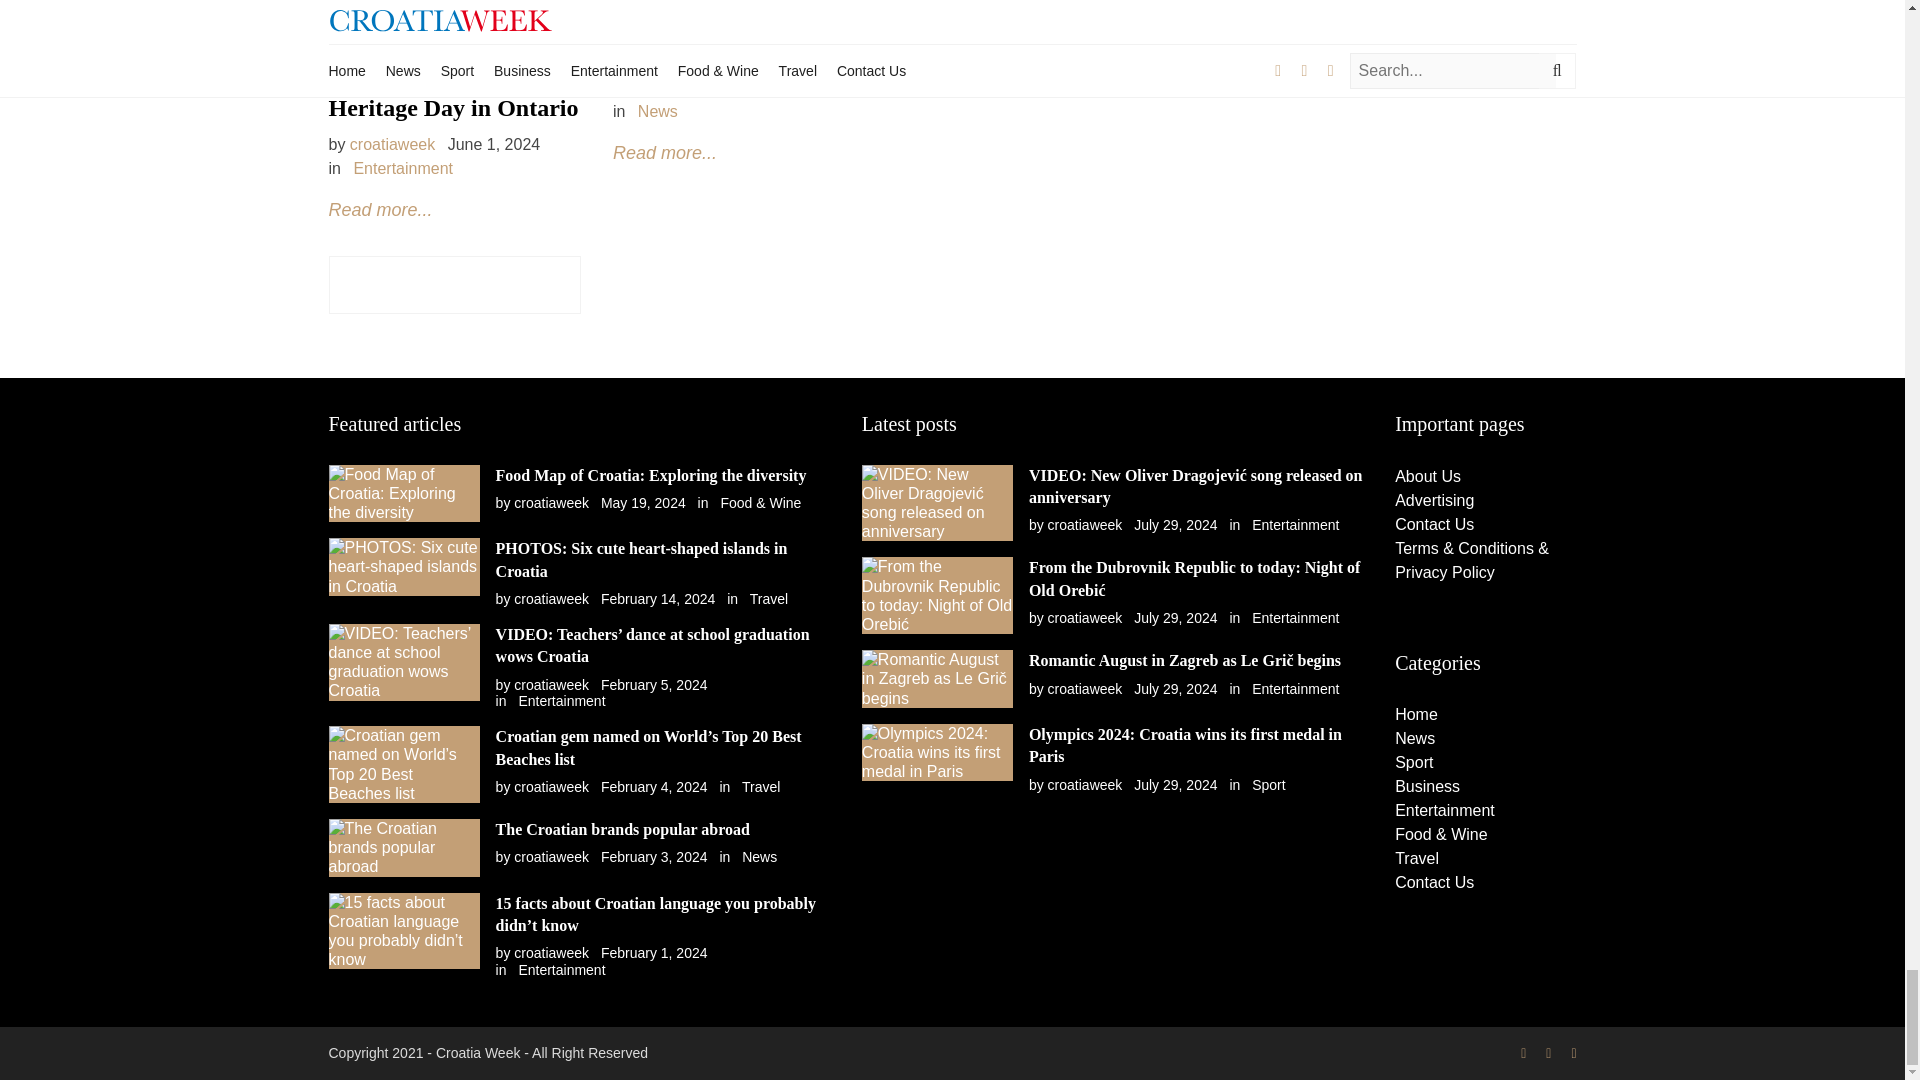 Image resolution: width=1920 pixels, height=1080 pixels. Describe the element at coordinates (657, 110) in the screenshot. I see `News` at that location.